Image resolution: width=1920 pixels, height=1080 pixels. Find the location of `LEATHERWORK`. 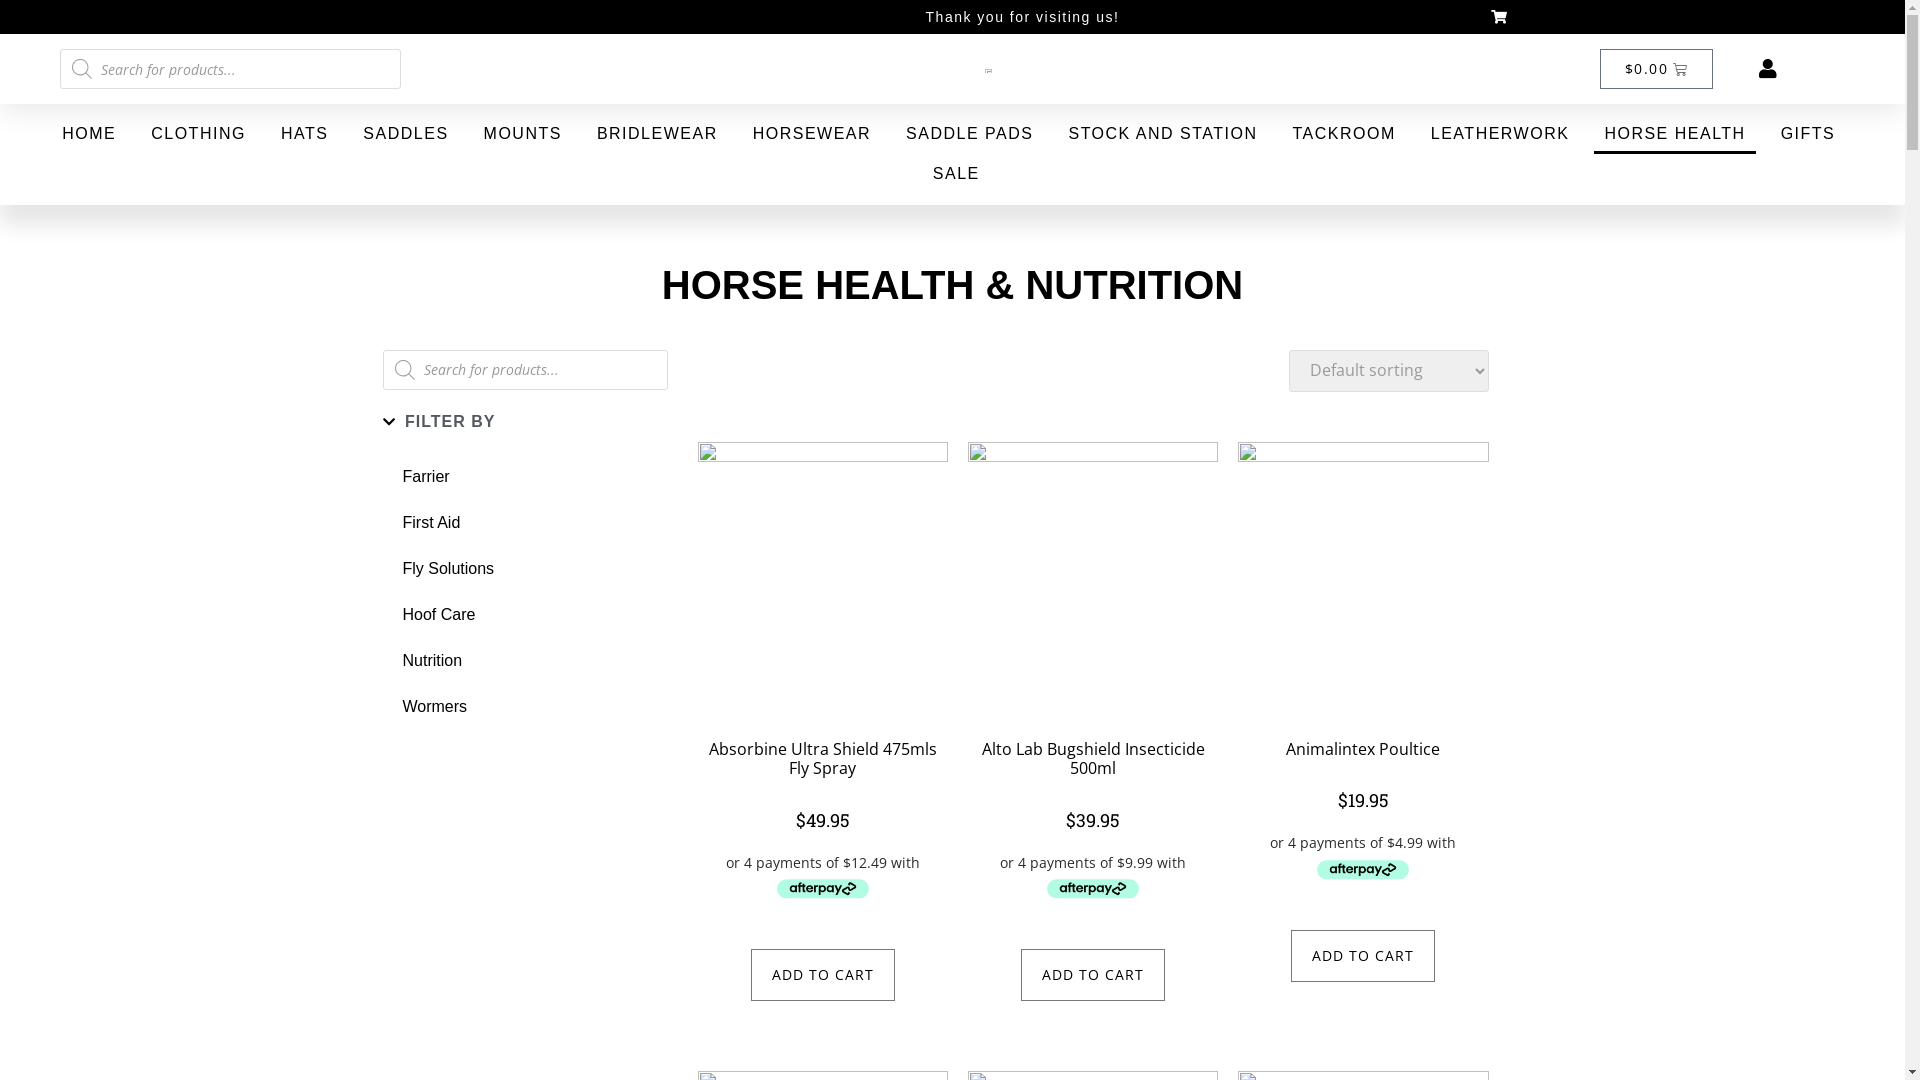

LEATHERWORK is located at coordinates (1500, 134).